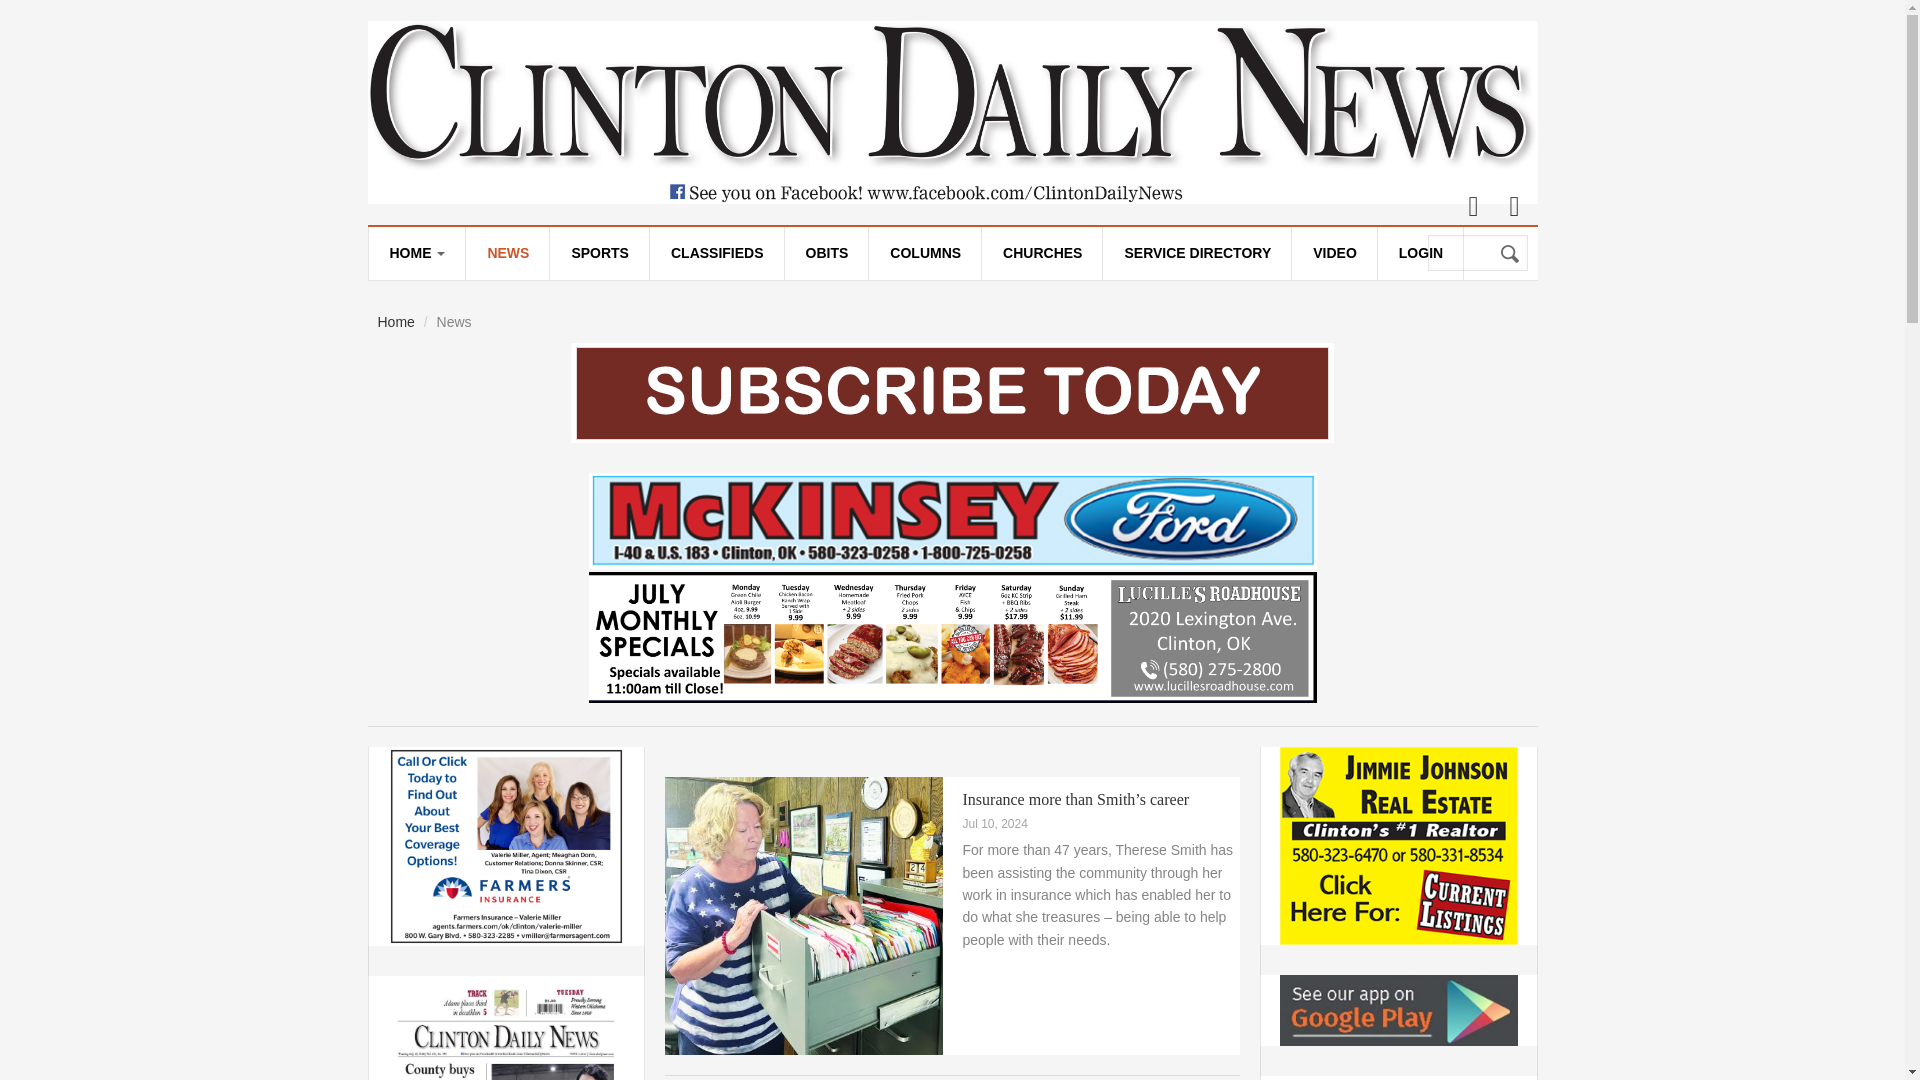 This screenshot has height=1080, width=1920. Describe the element at coordinates (508, 252) in the screenshot. I see `NEWS` at that location.